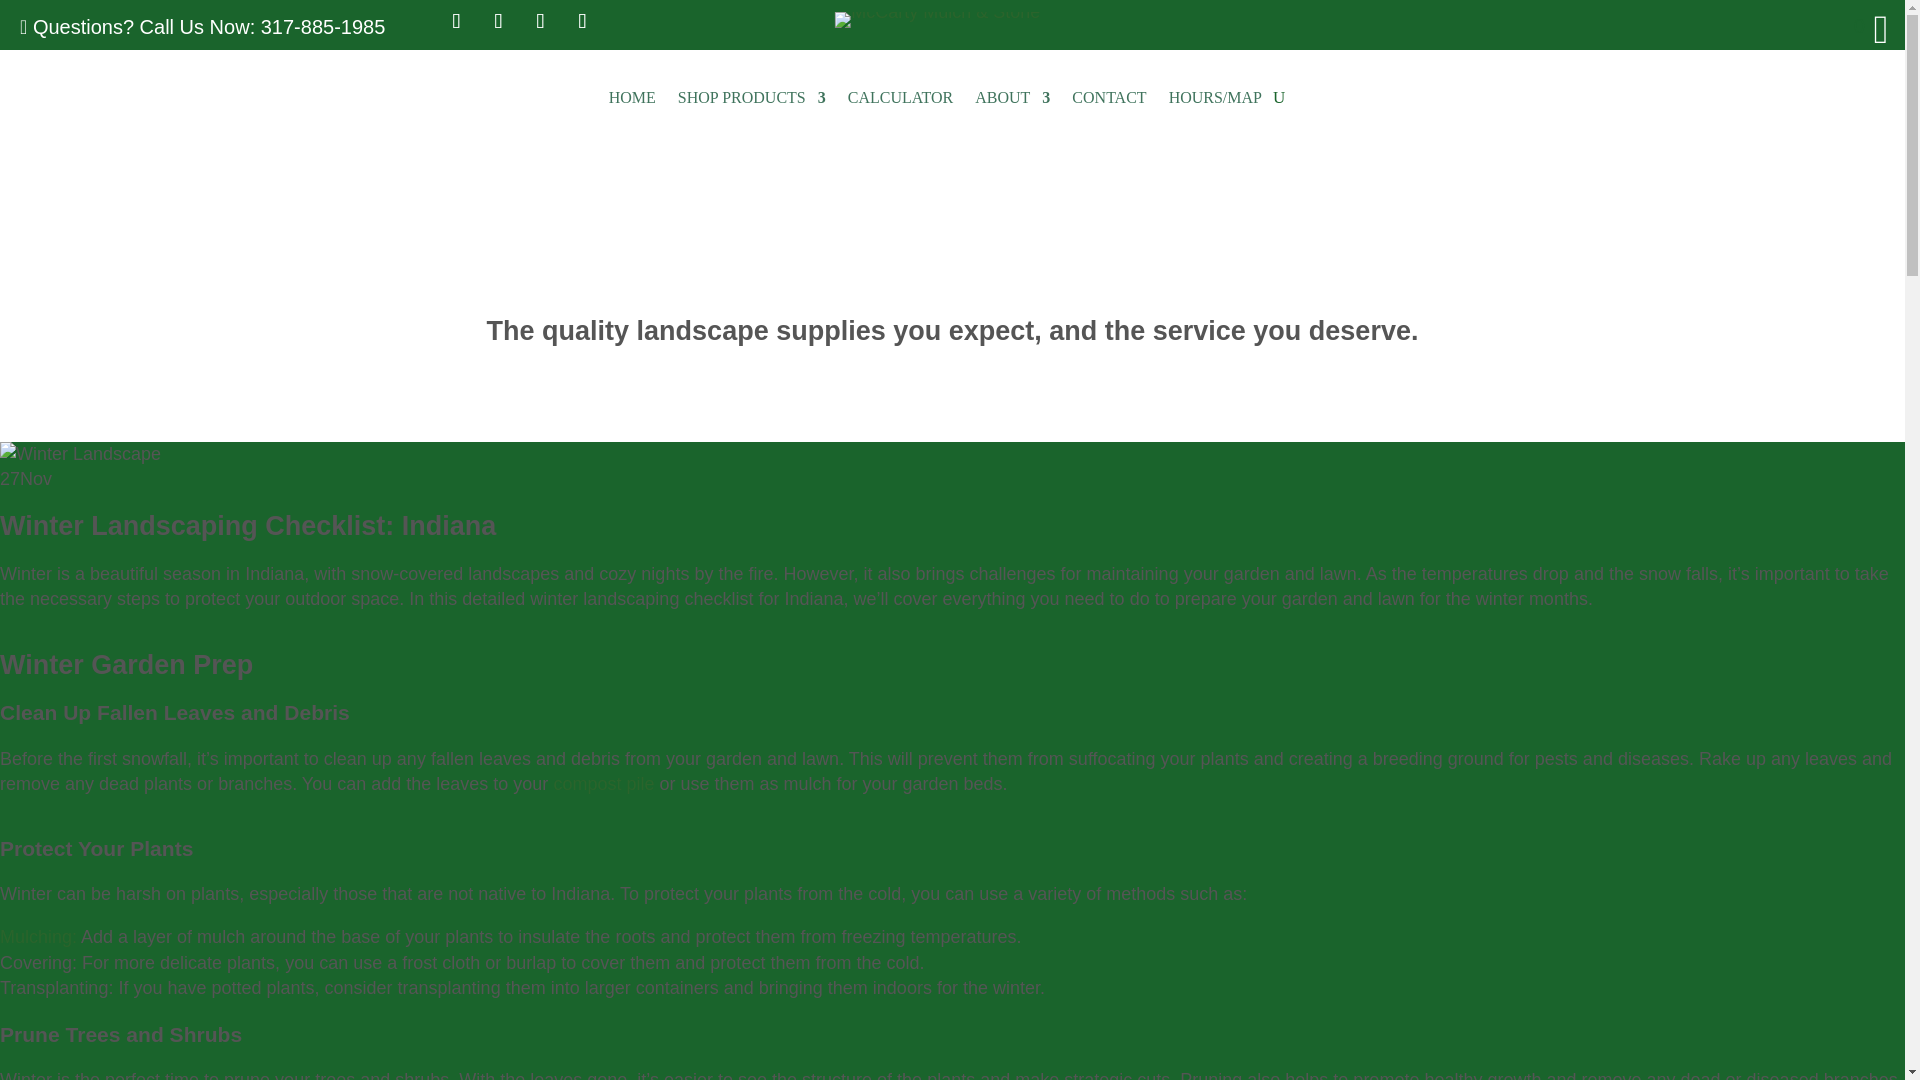 The width and height of the screenshot is (1920, 1080). What do you see at coordinates (901, 98) in the screenshot?
I see `CALCULATOR` at bounding box center [901, 98].